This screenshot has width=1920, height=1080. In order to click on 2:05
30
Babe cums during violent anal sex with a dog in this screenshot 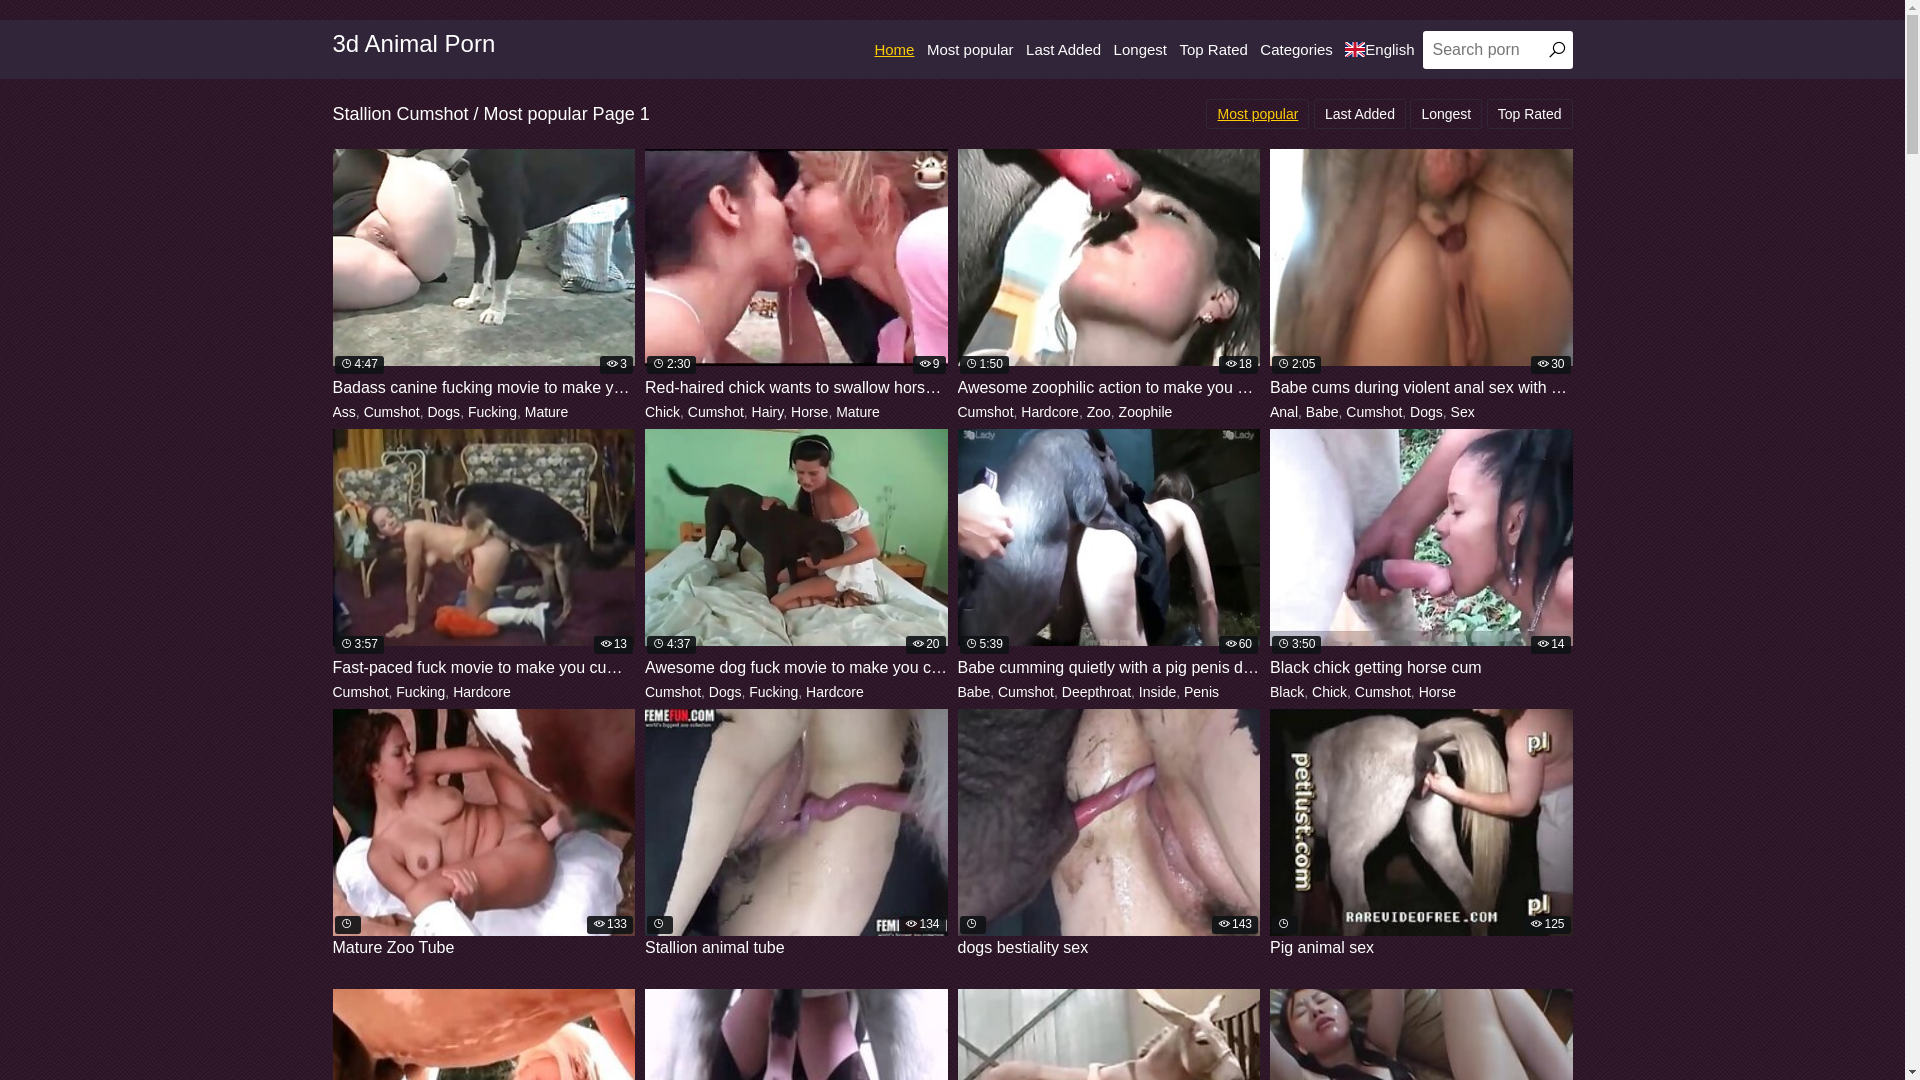, I will do `click(1422, 274)`.